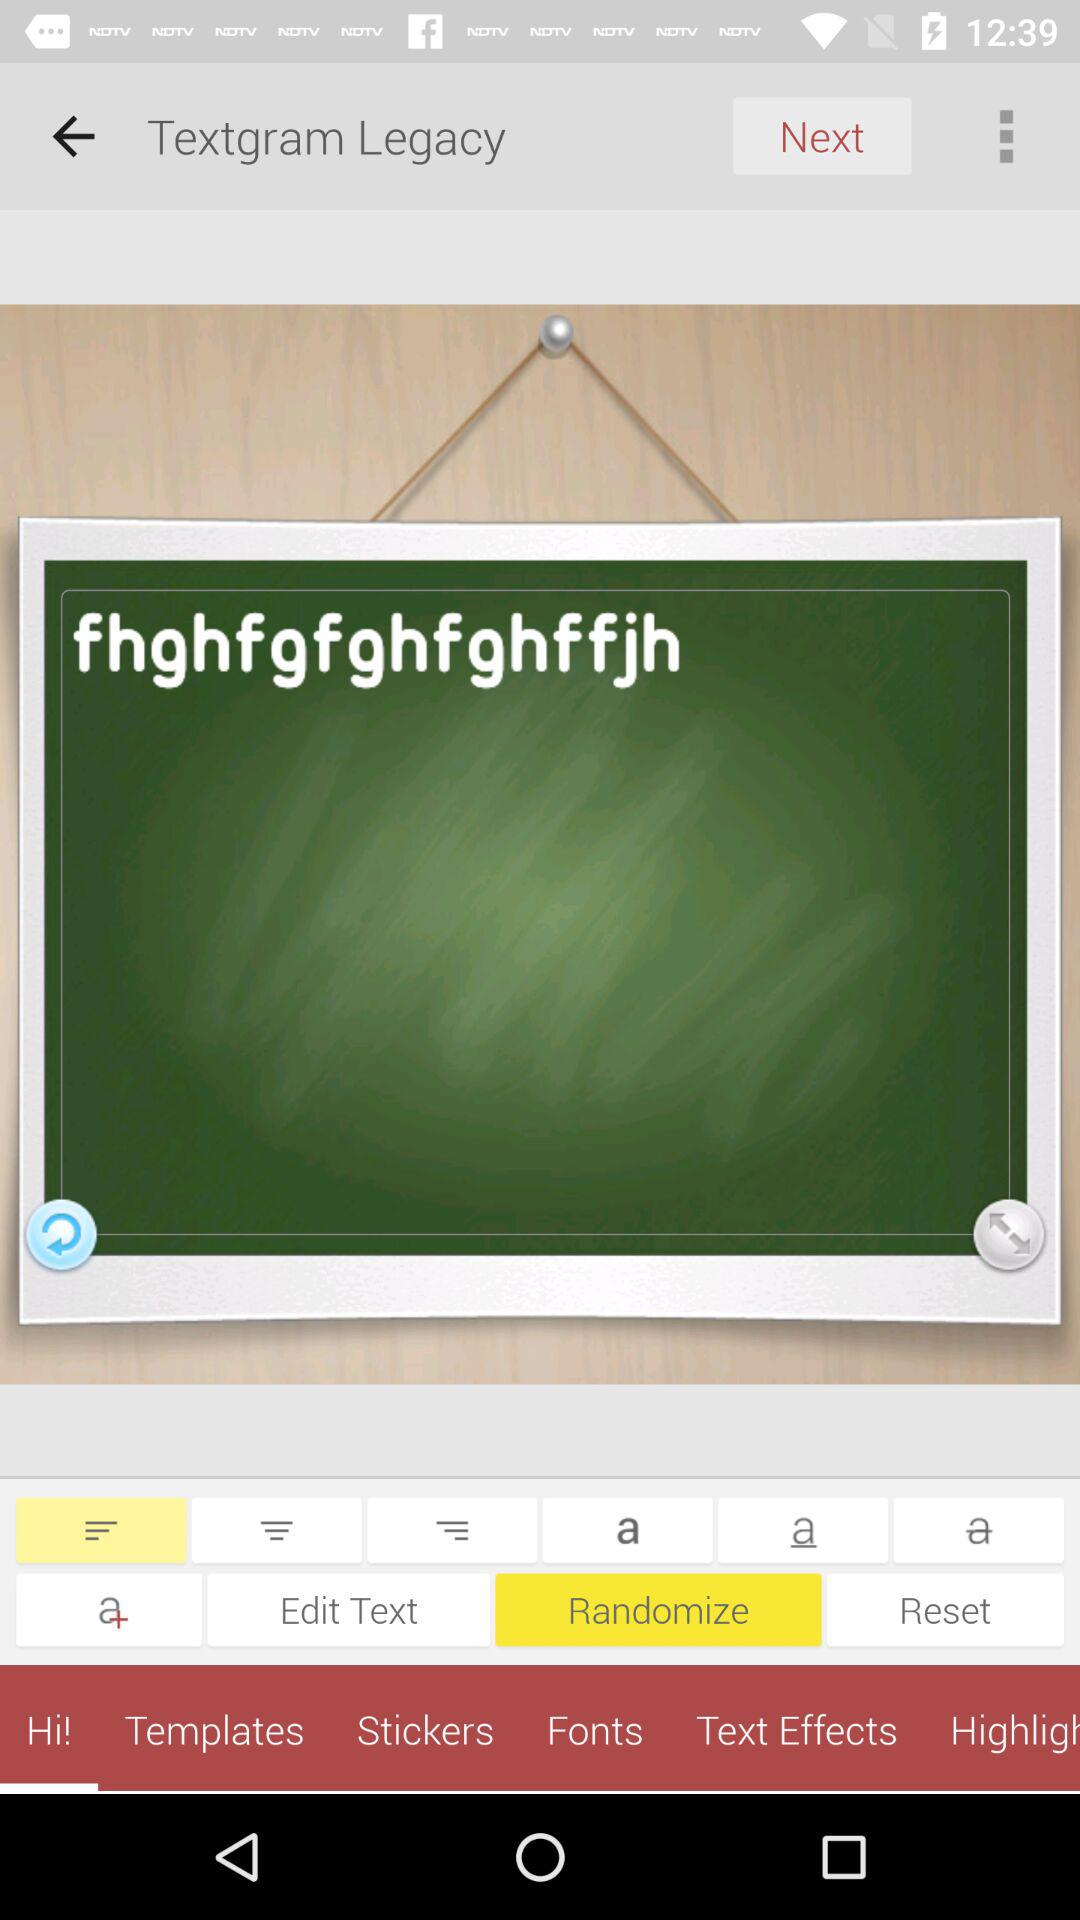 The width and height of the screenshot is (1080, 1920). Describe the element at coordinates (214, 1729) in the screenshot. I see `turn on templates item` at that location.